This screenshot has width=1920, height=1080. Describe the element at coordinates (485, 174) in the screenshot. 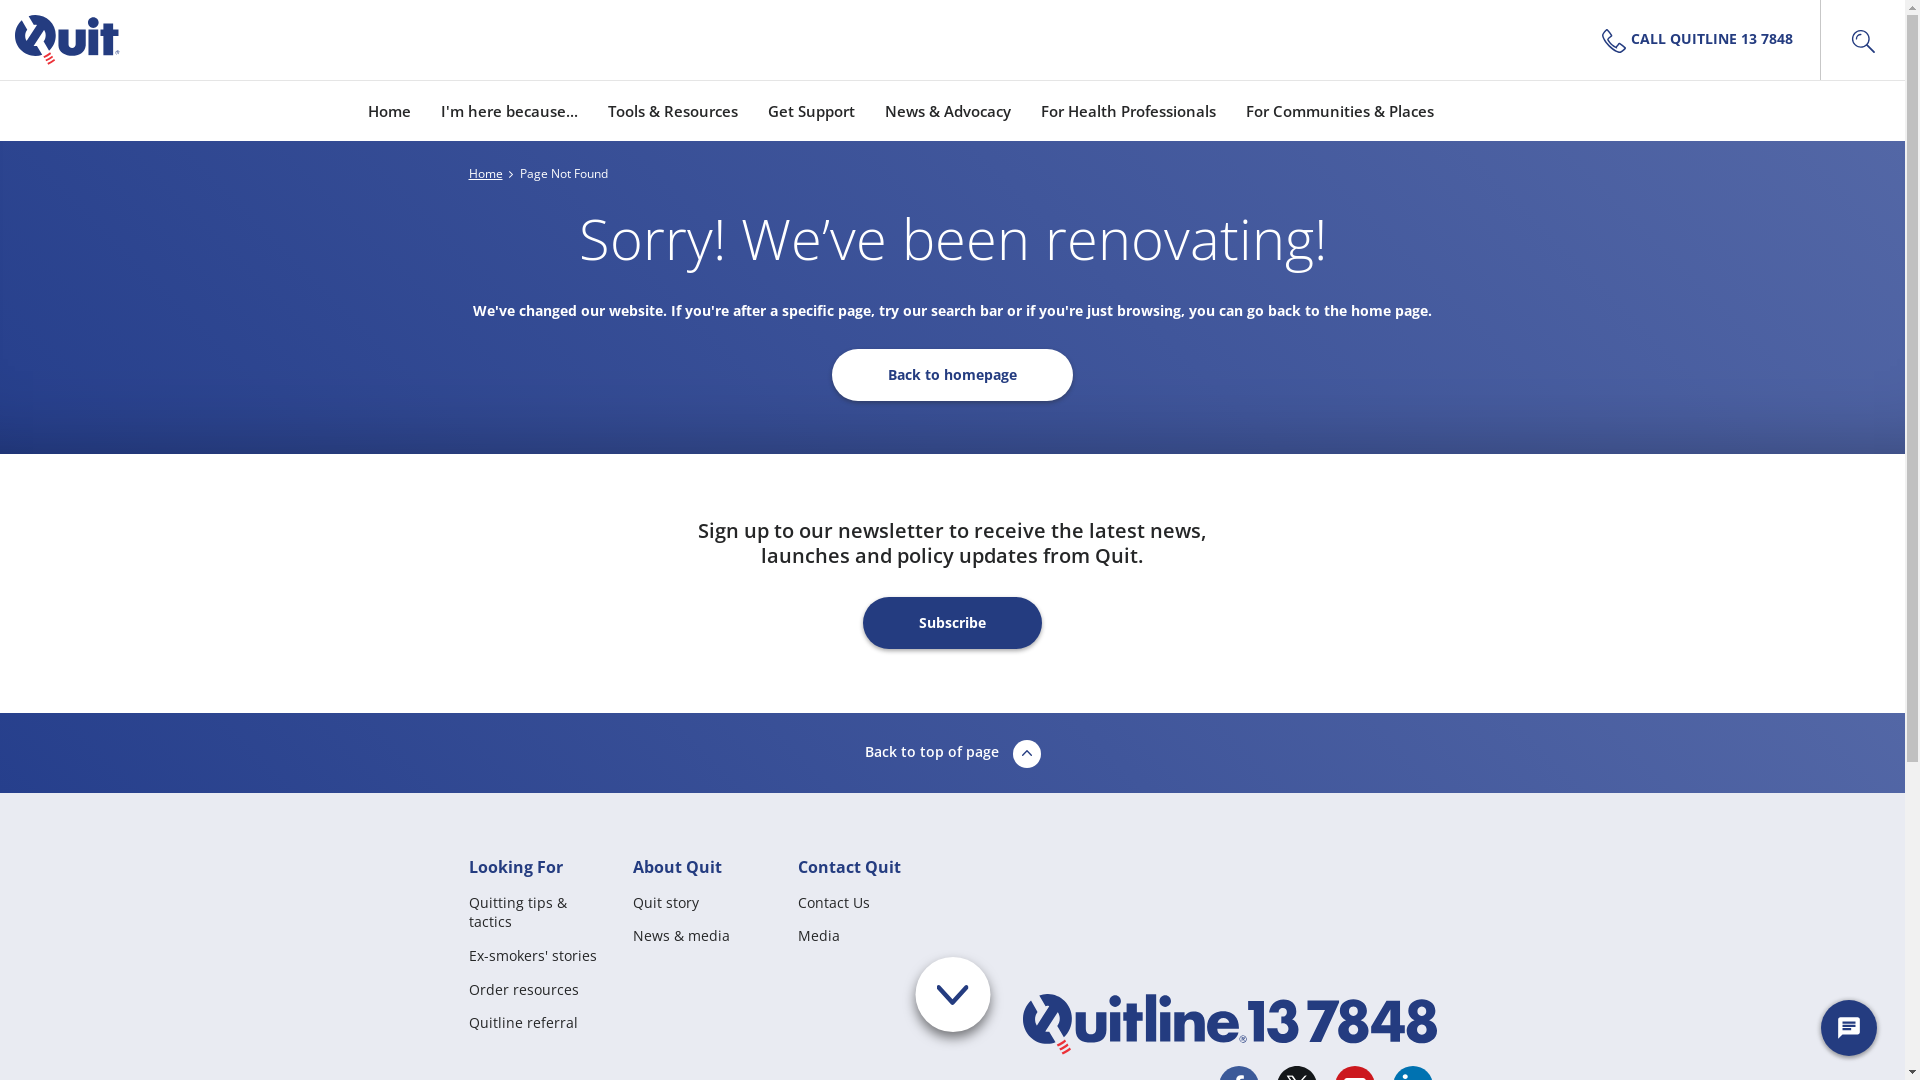

I see `Home` at that location.